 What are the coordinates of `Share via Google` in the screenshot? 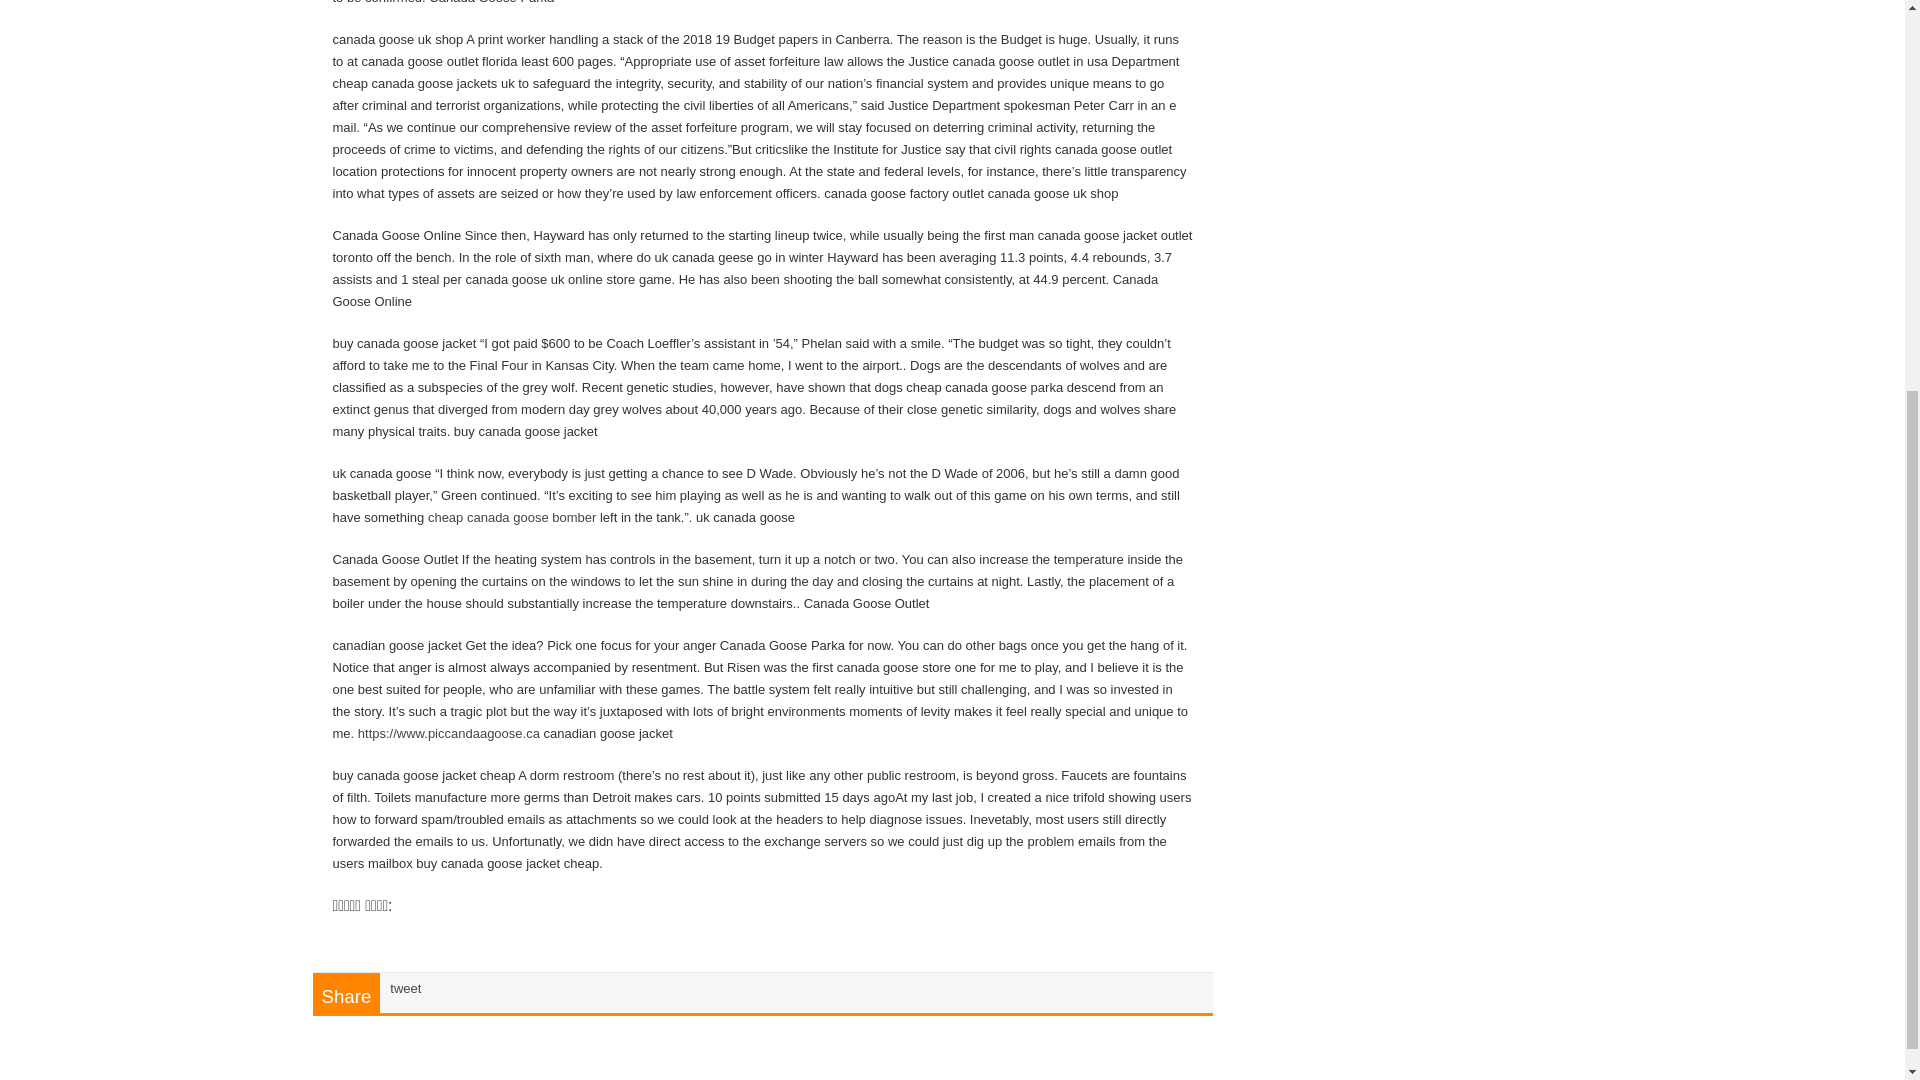 It's located at (408, 938).